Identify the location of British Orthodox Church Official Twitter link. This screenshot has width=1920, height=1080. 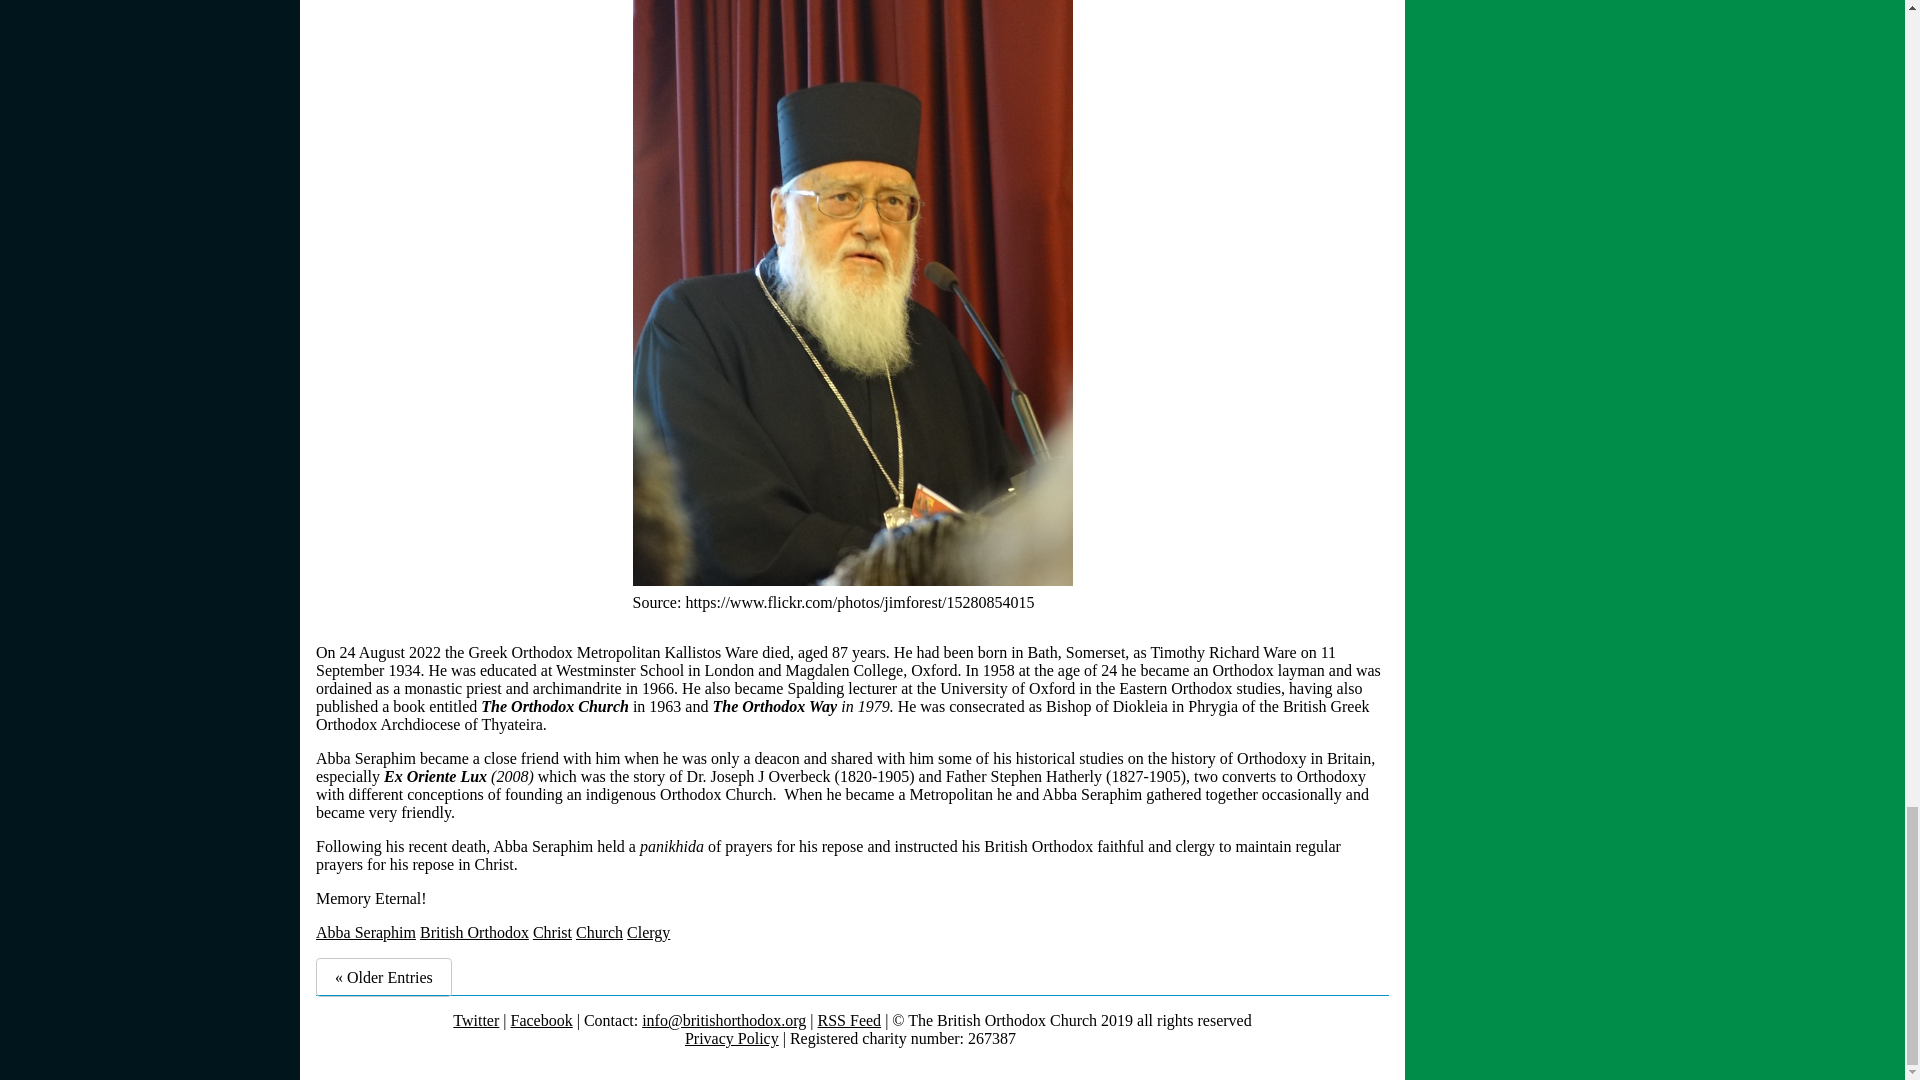
(476, 1020).